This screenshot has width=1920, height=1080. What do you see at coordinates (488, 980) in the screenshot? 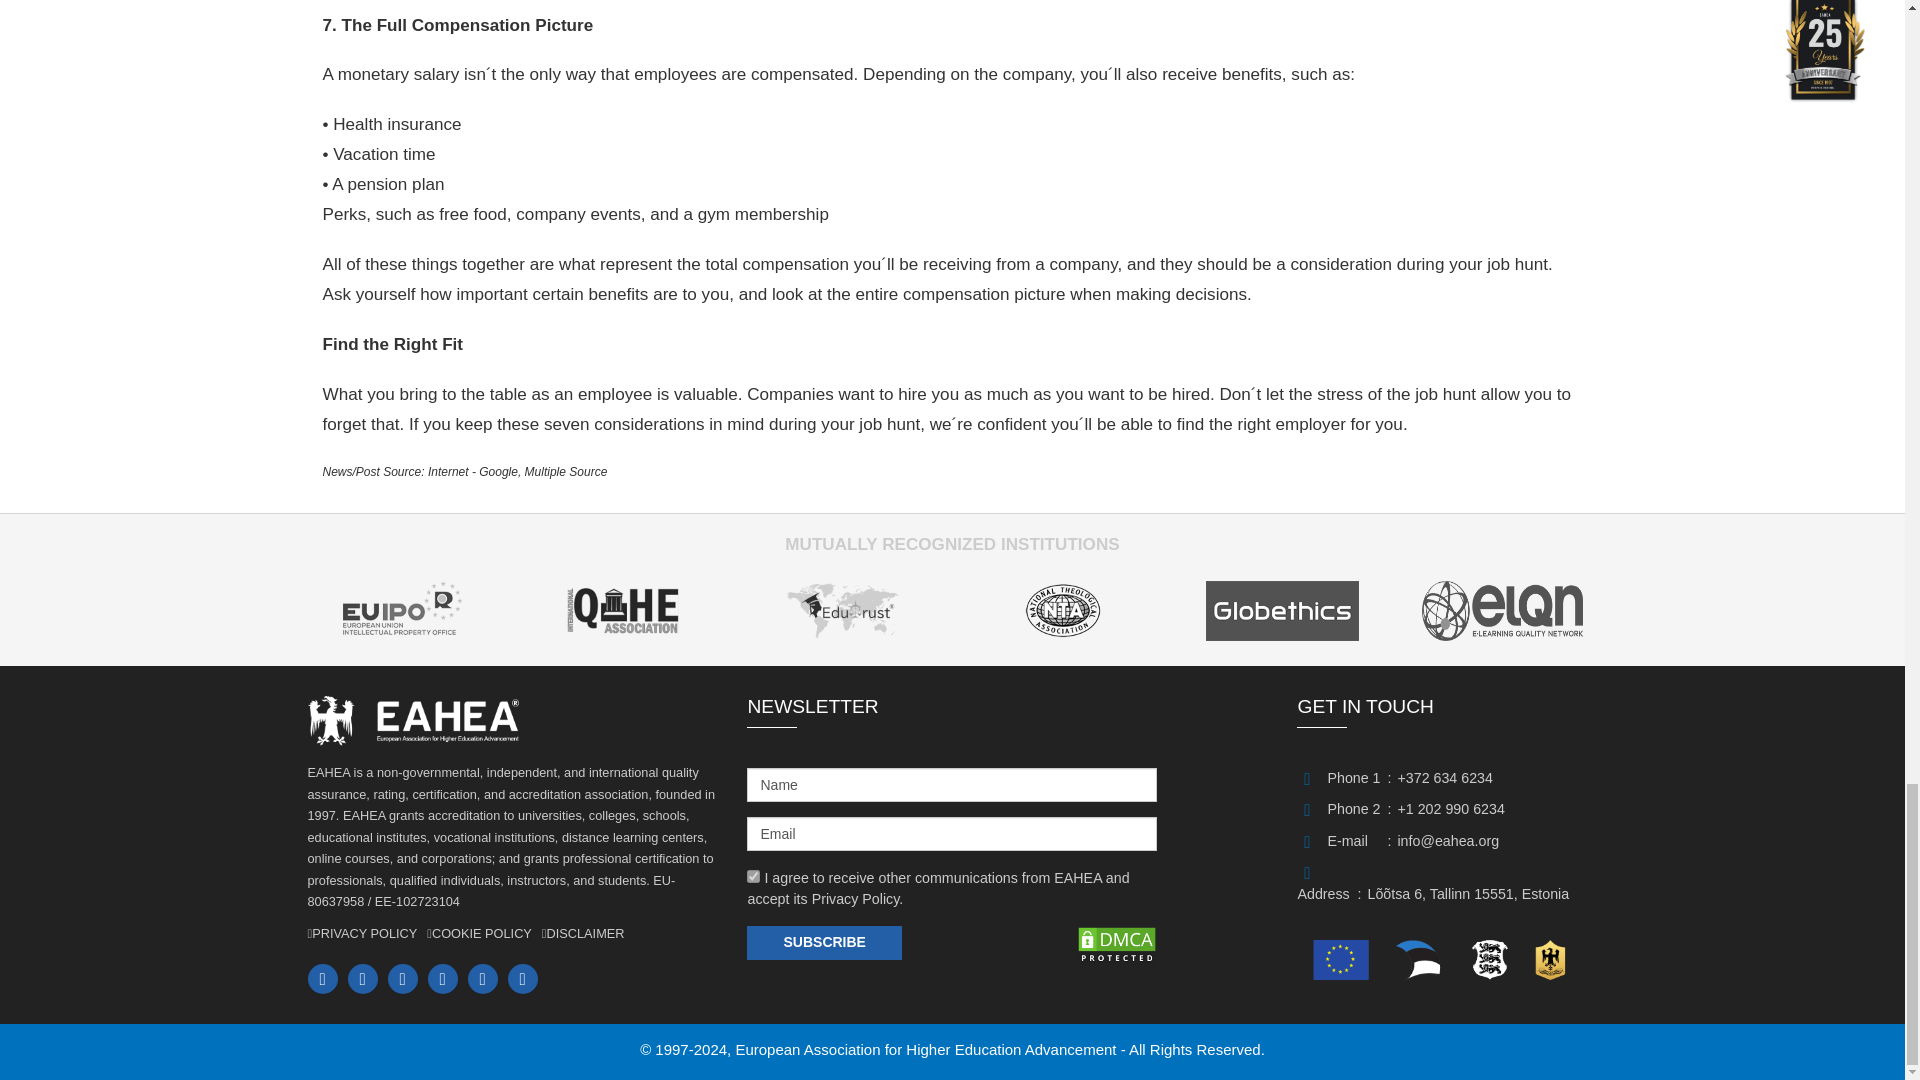
I see `Email` at bounding box center [488, 980].